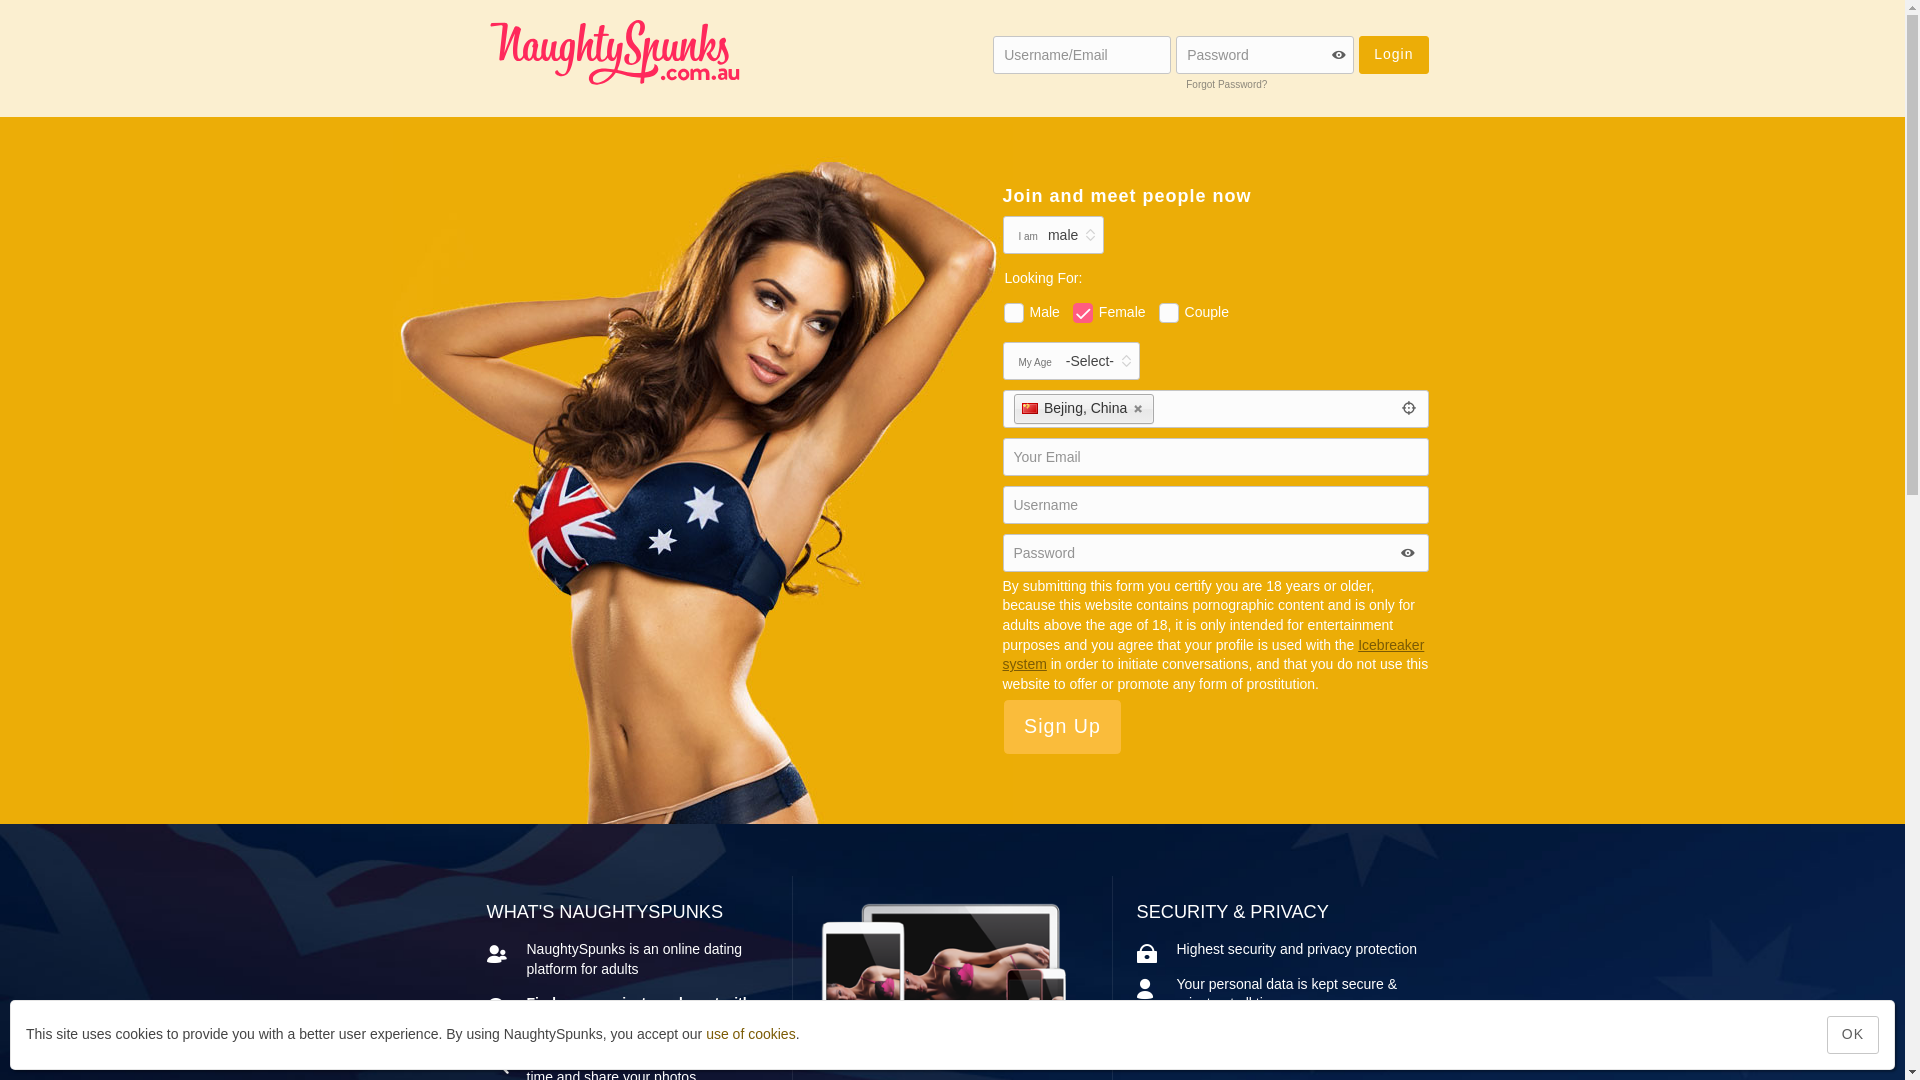  Describe the element at coordinates (1409, 409) in the screenshot. I see `Get Current Location` at that location.